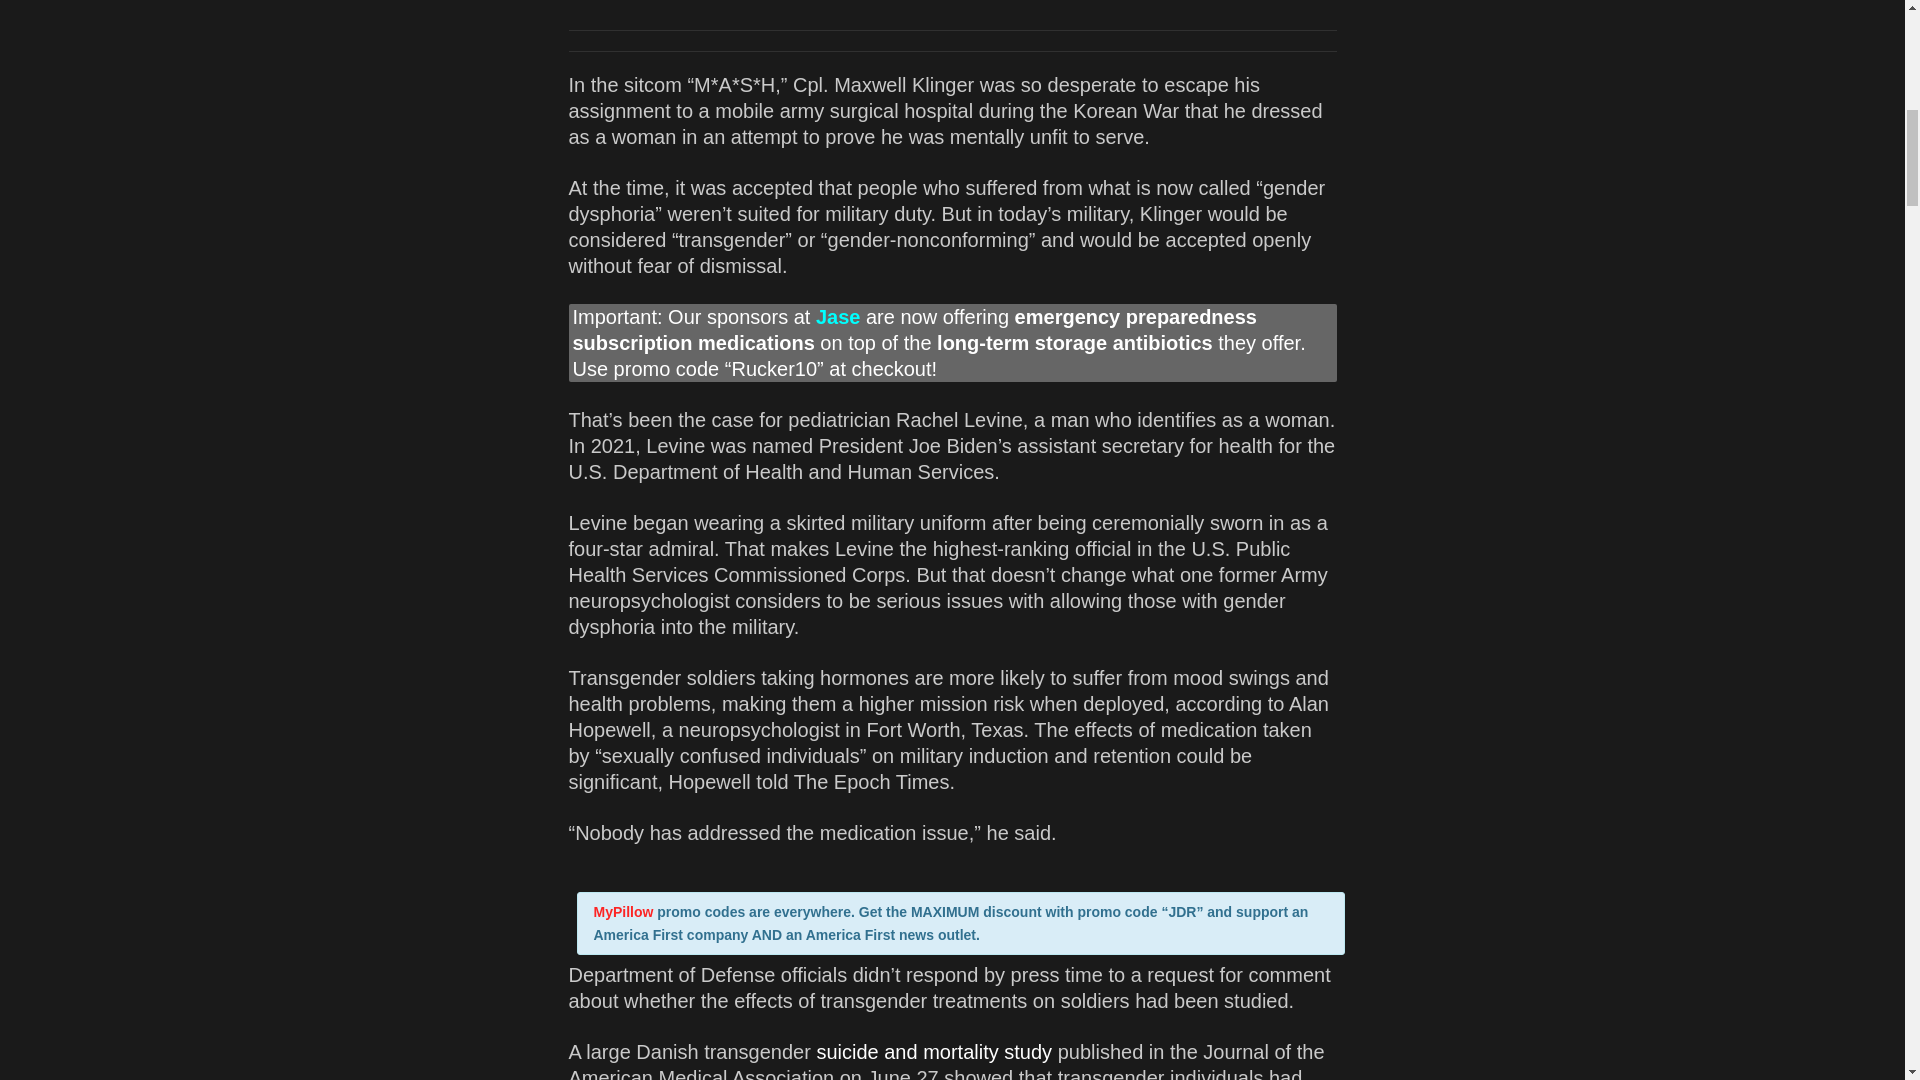 The height and width of the screenshot is (1080, 1920). What do you see at coordinates (838, 316) in the screenshot?
I see `Jase` at bounding box center [838, 316].